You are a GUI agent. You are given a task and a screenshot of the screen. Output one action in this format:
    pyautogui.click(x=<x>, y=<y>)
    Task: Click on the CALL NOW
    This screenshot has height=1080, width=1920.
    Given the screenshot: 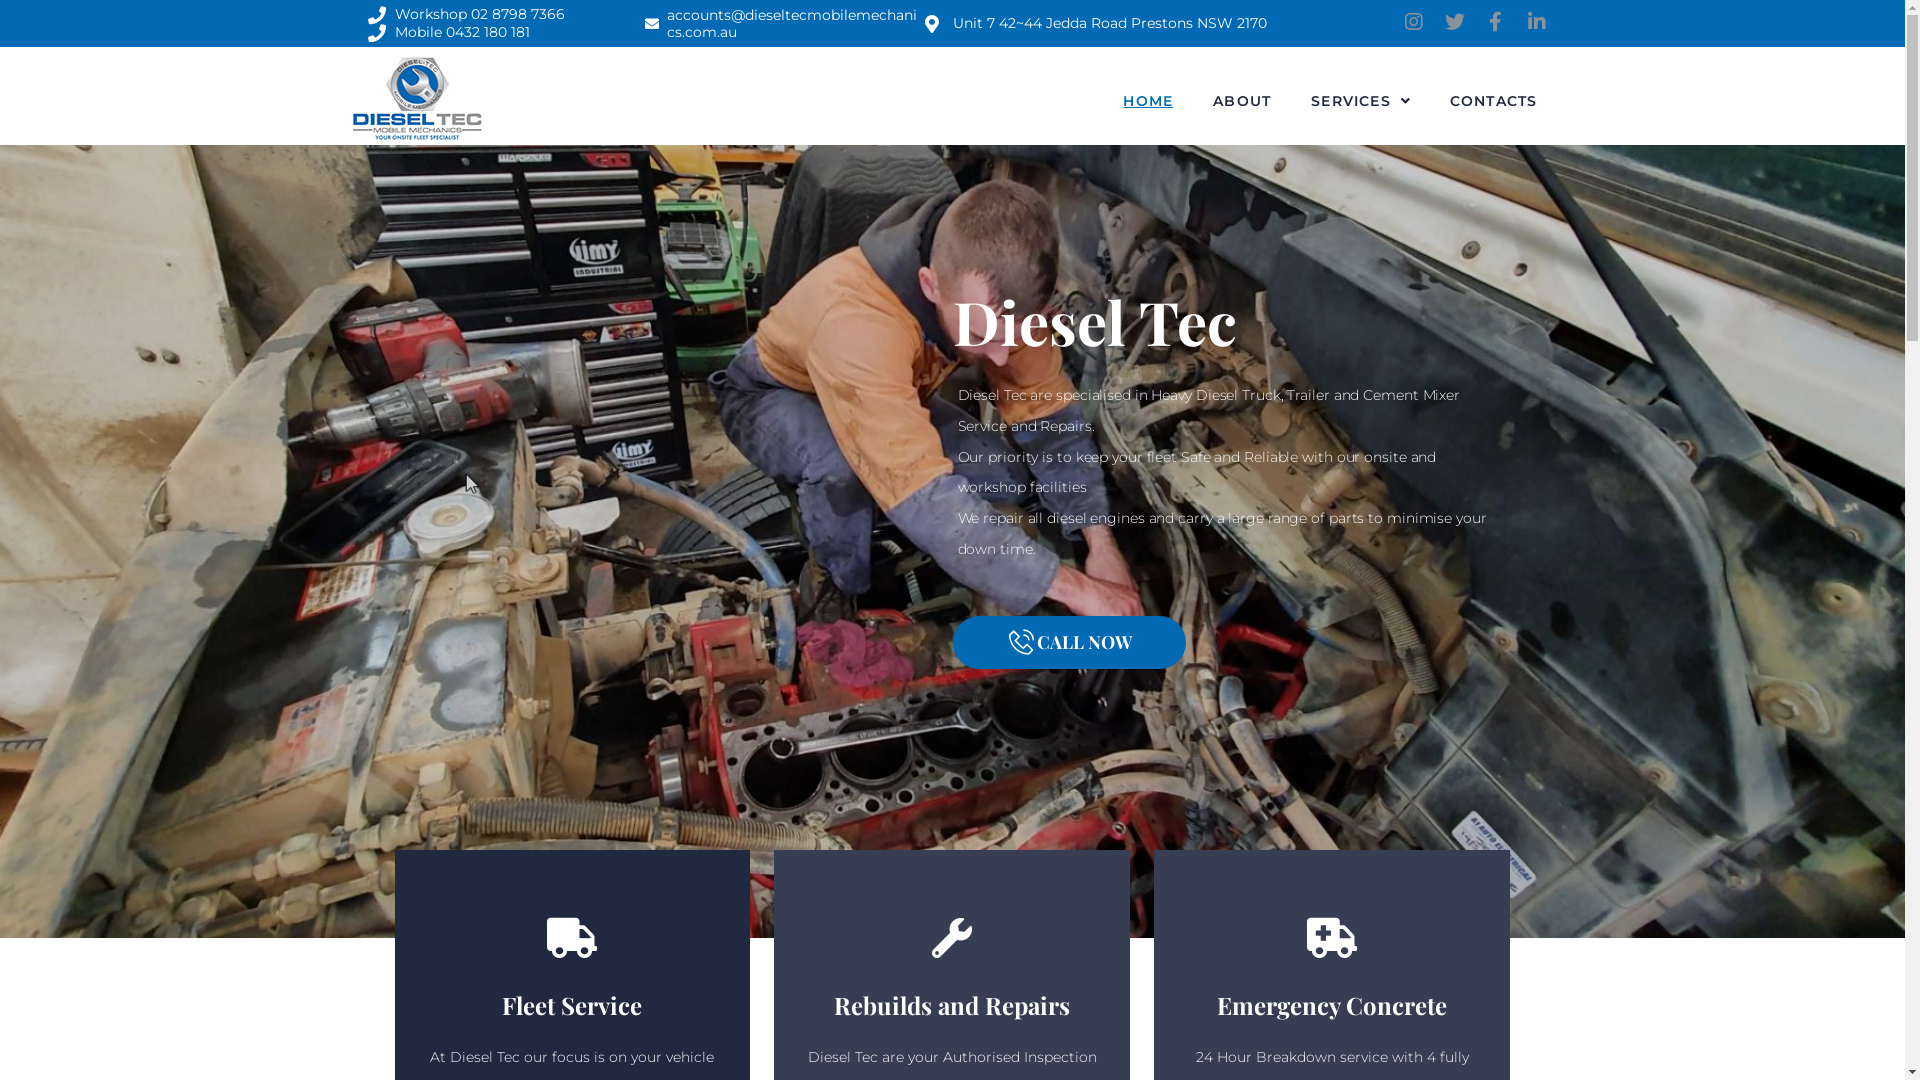 What is the action you would take?
    pyautogui.click(x=1068, y=642)
    